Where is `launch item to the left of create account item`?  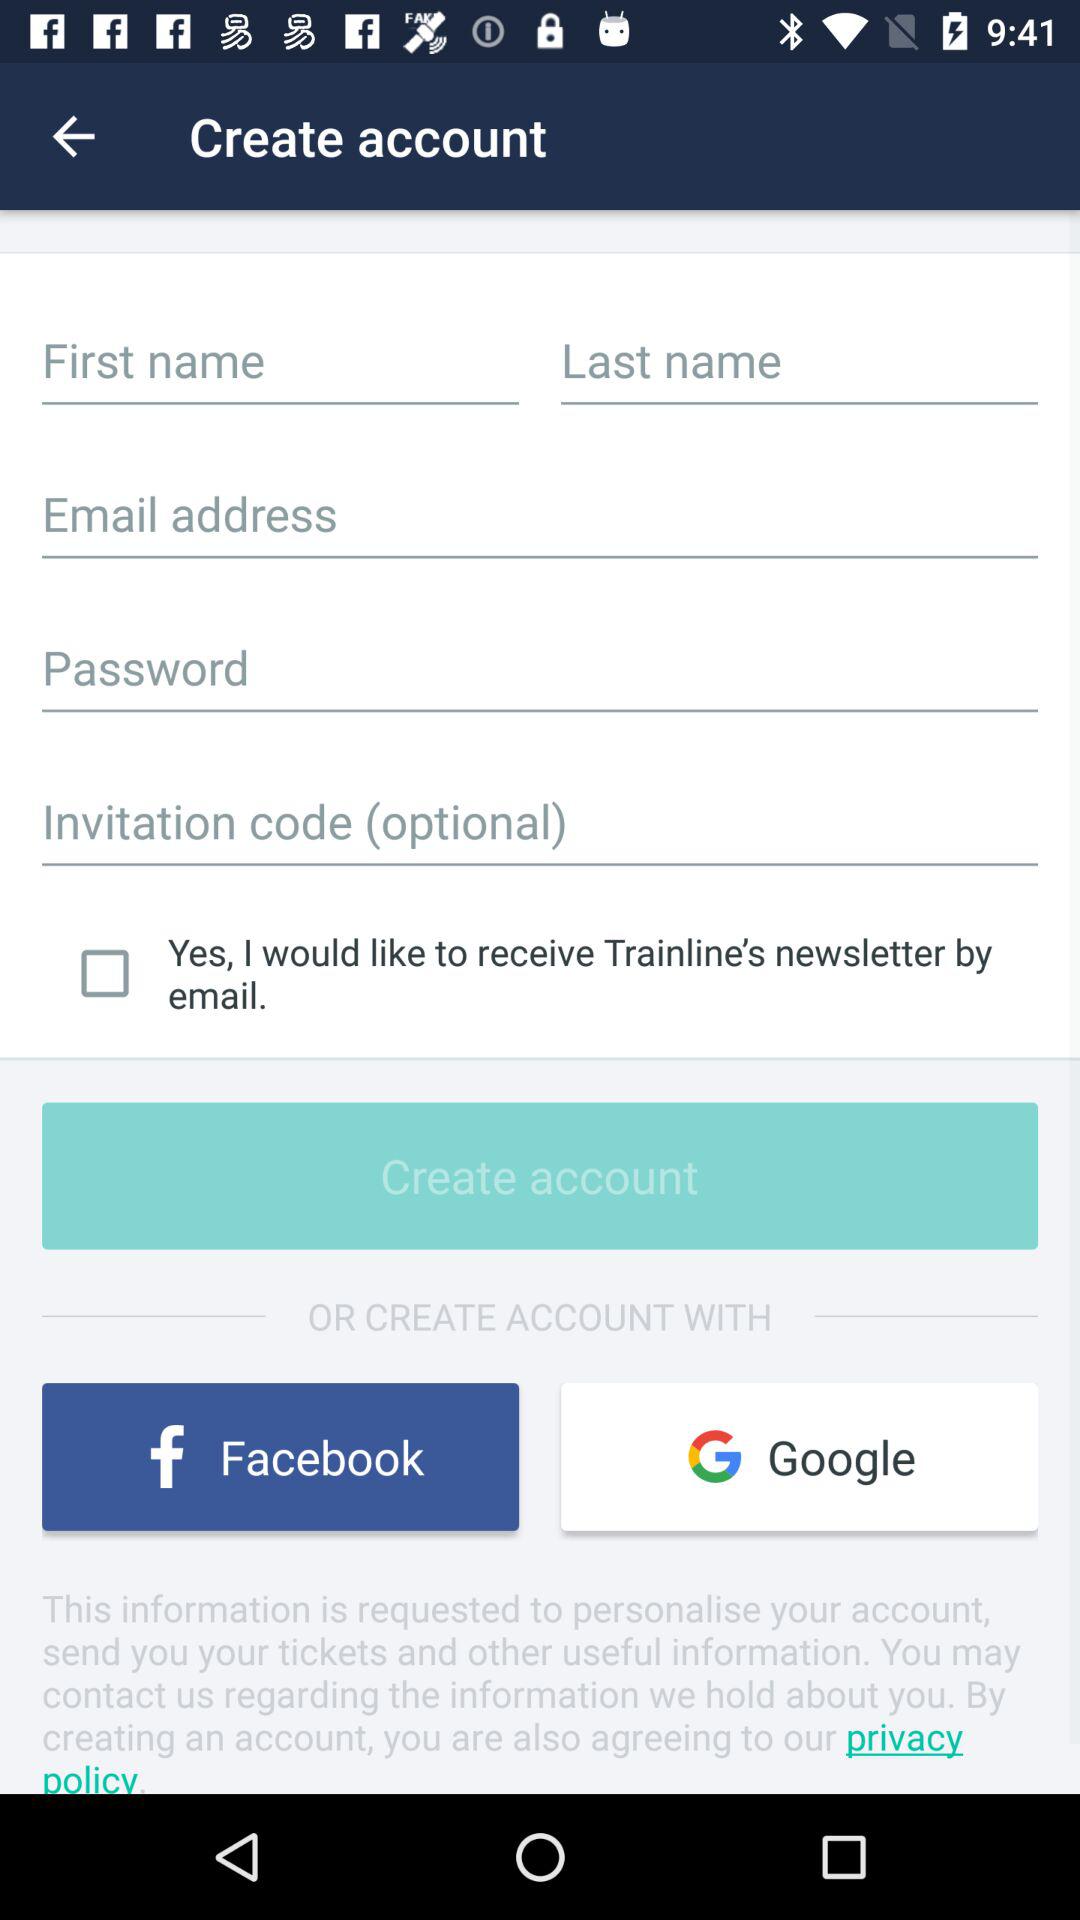
launch item to the left of create account item is located at coordinates (73, 136).